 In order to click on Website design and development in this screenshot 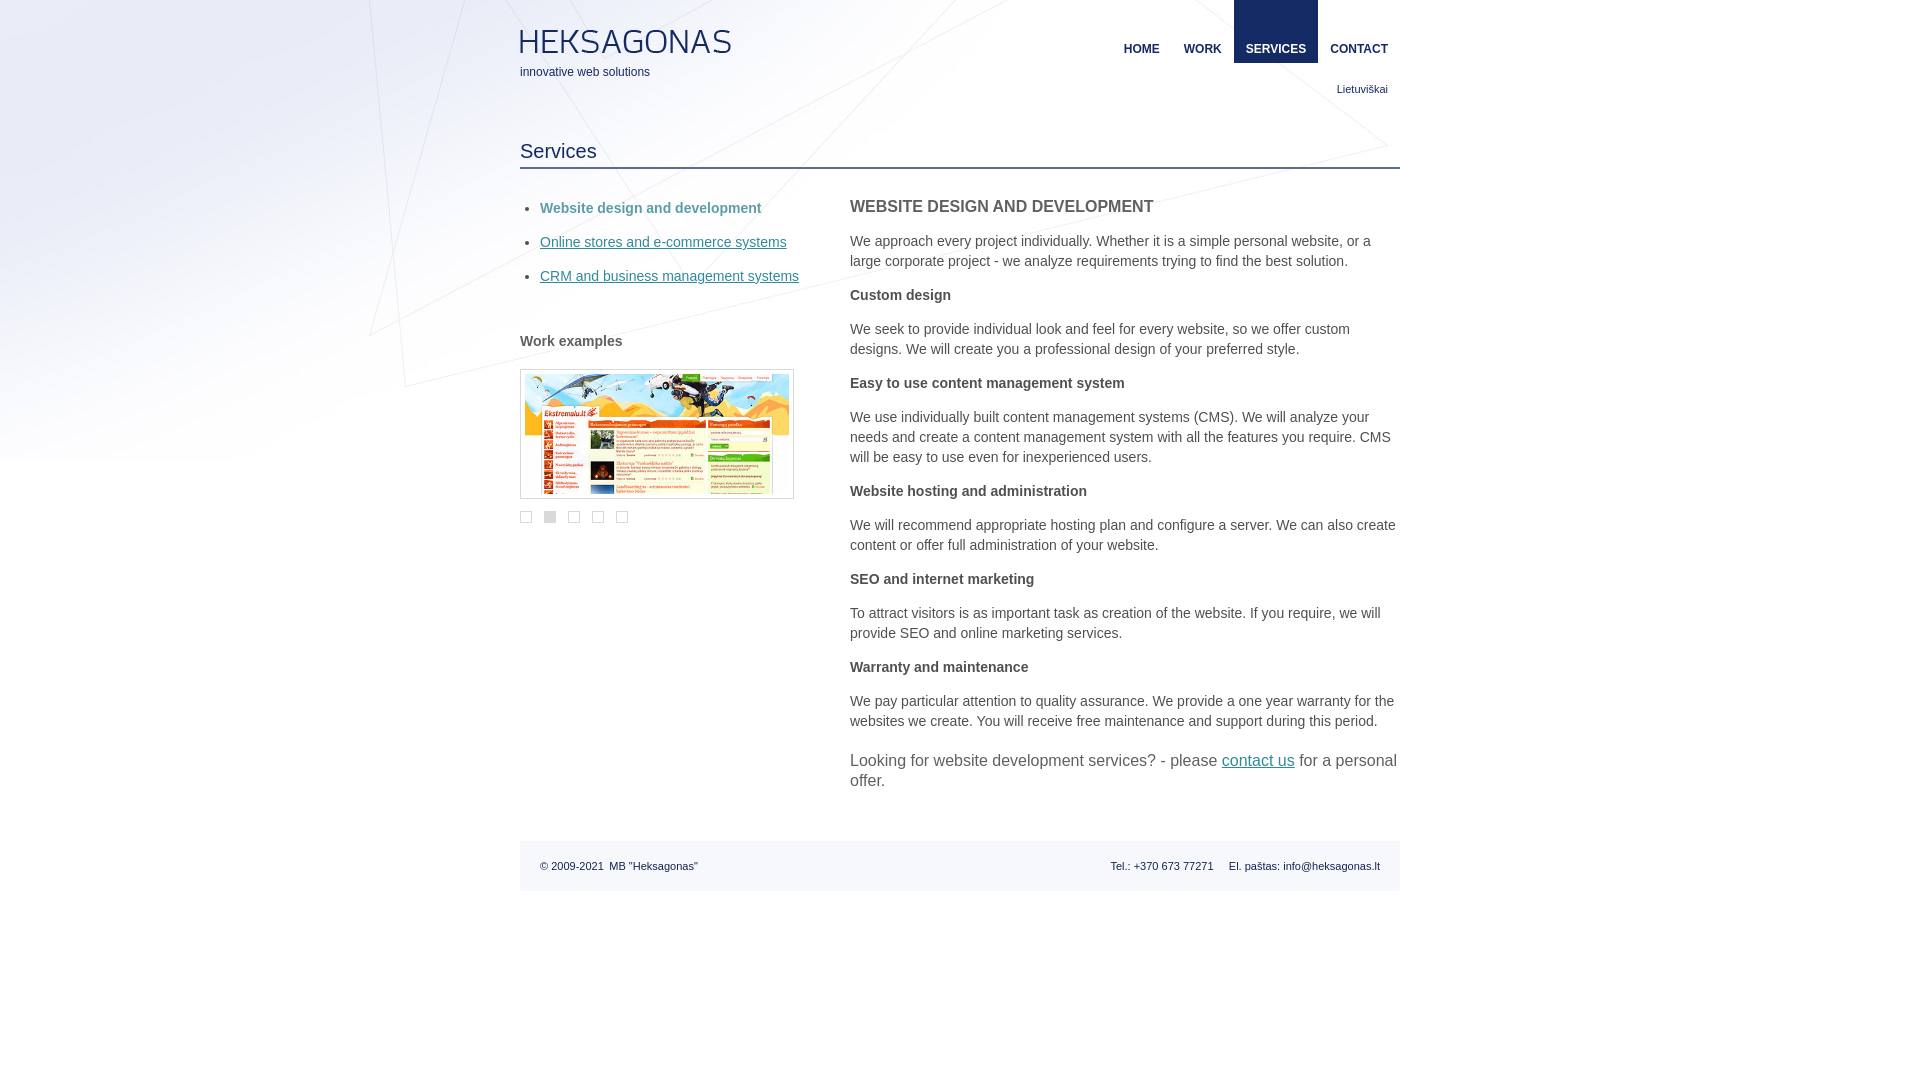, I will do `click(650, 208)`.